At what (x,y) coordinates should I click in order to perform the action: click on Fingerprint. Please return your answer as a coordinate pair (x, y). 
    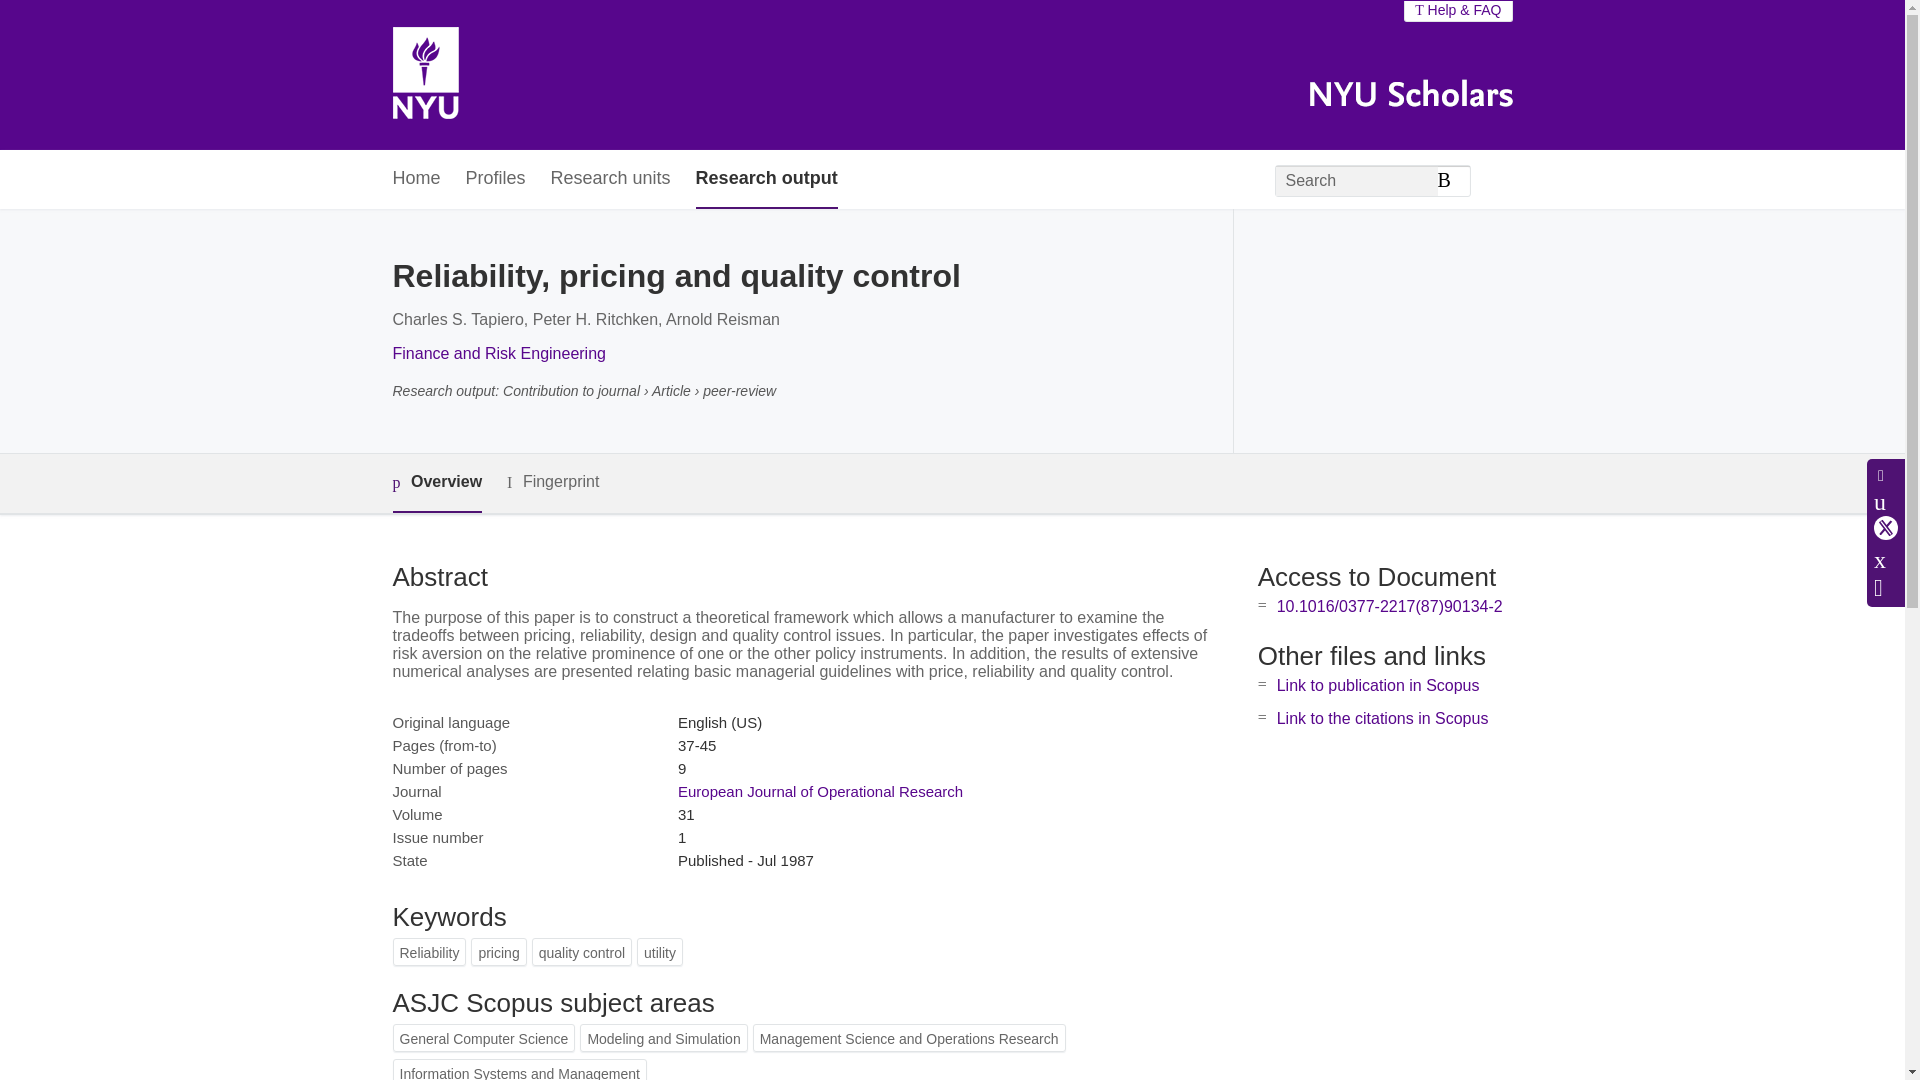
    Looking at the image, I should click on (552, 482).